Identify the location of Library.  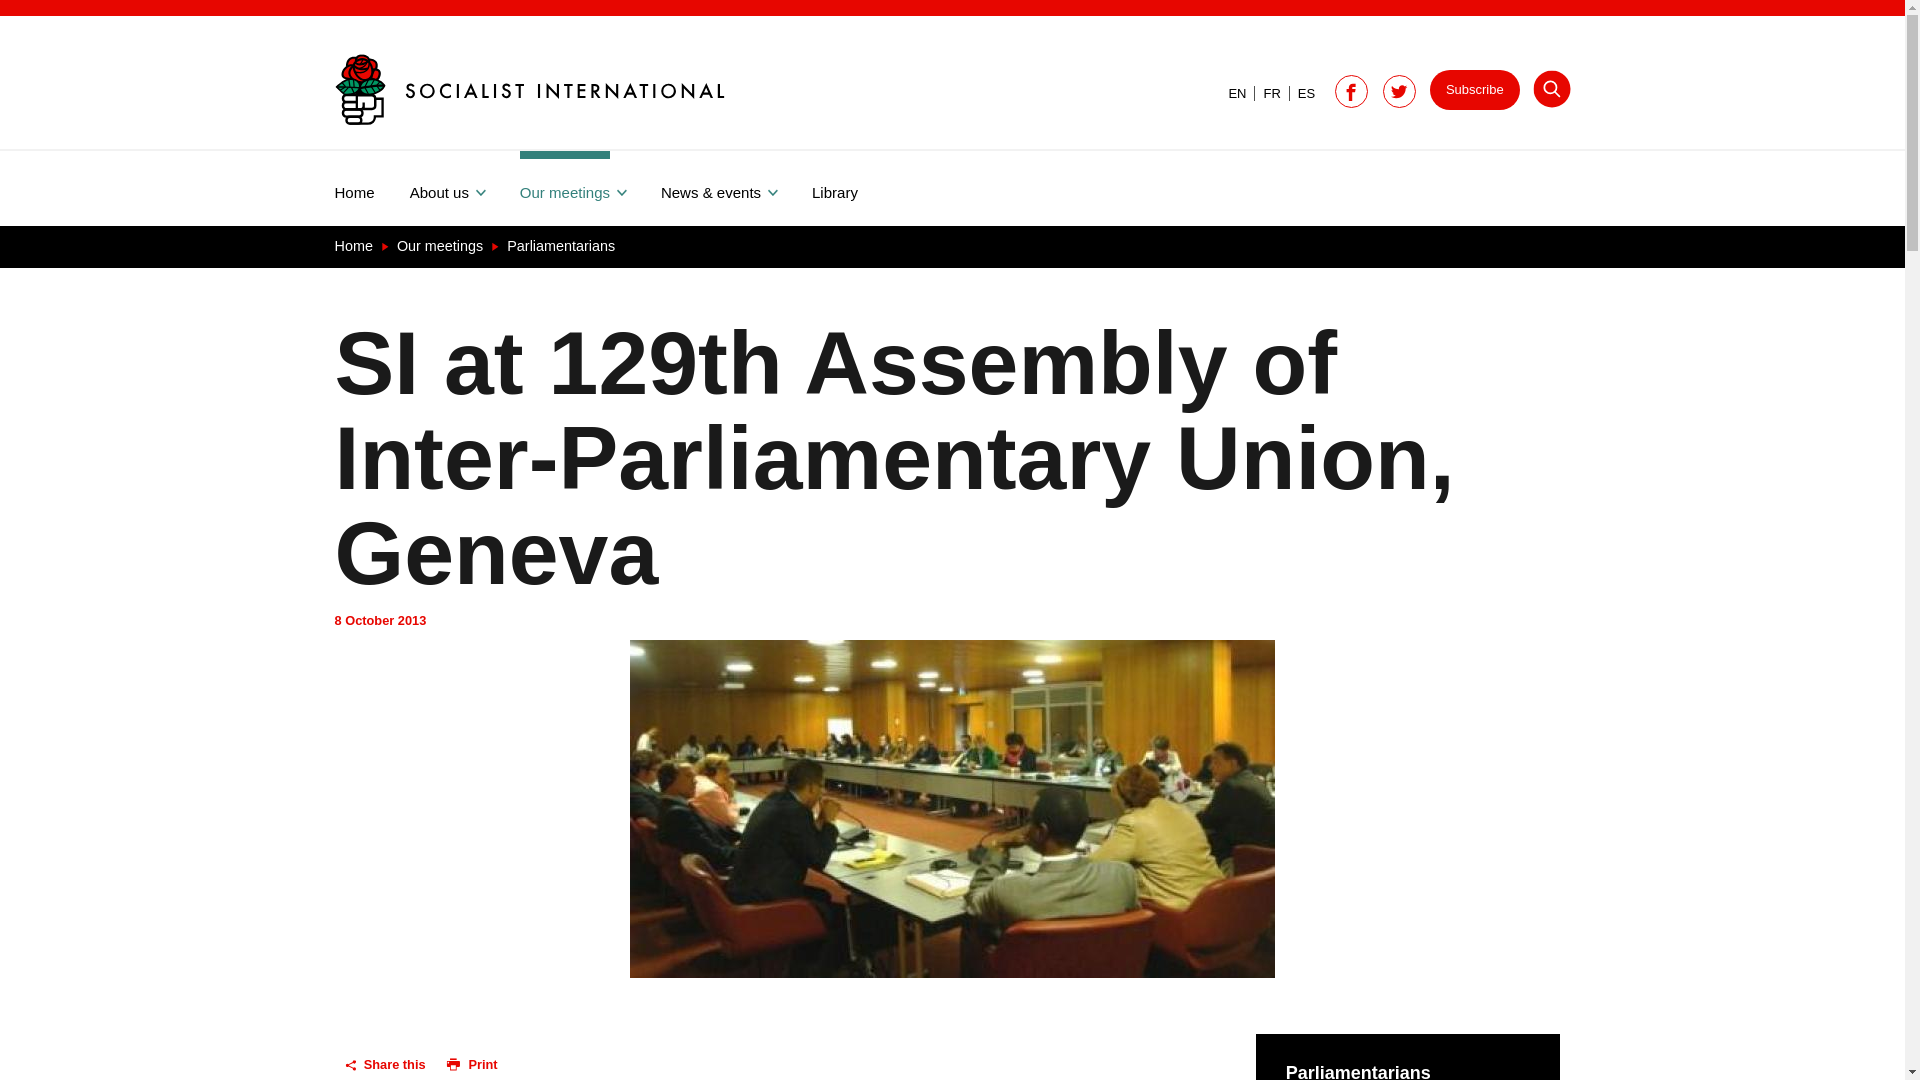
(852, 188).